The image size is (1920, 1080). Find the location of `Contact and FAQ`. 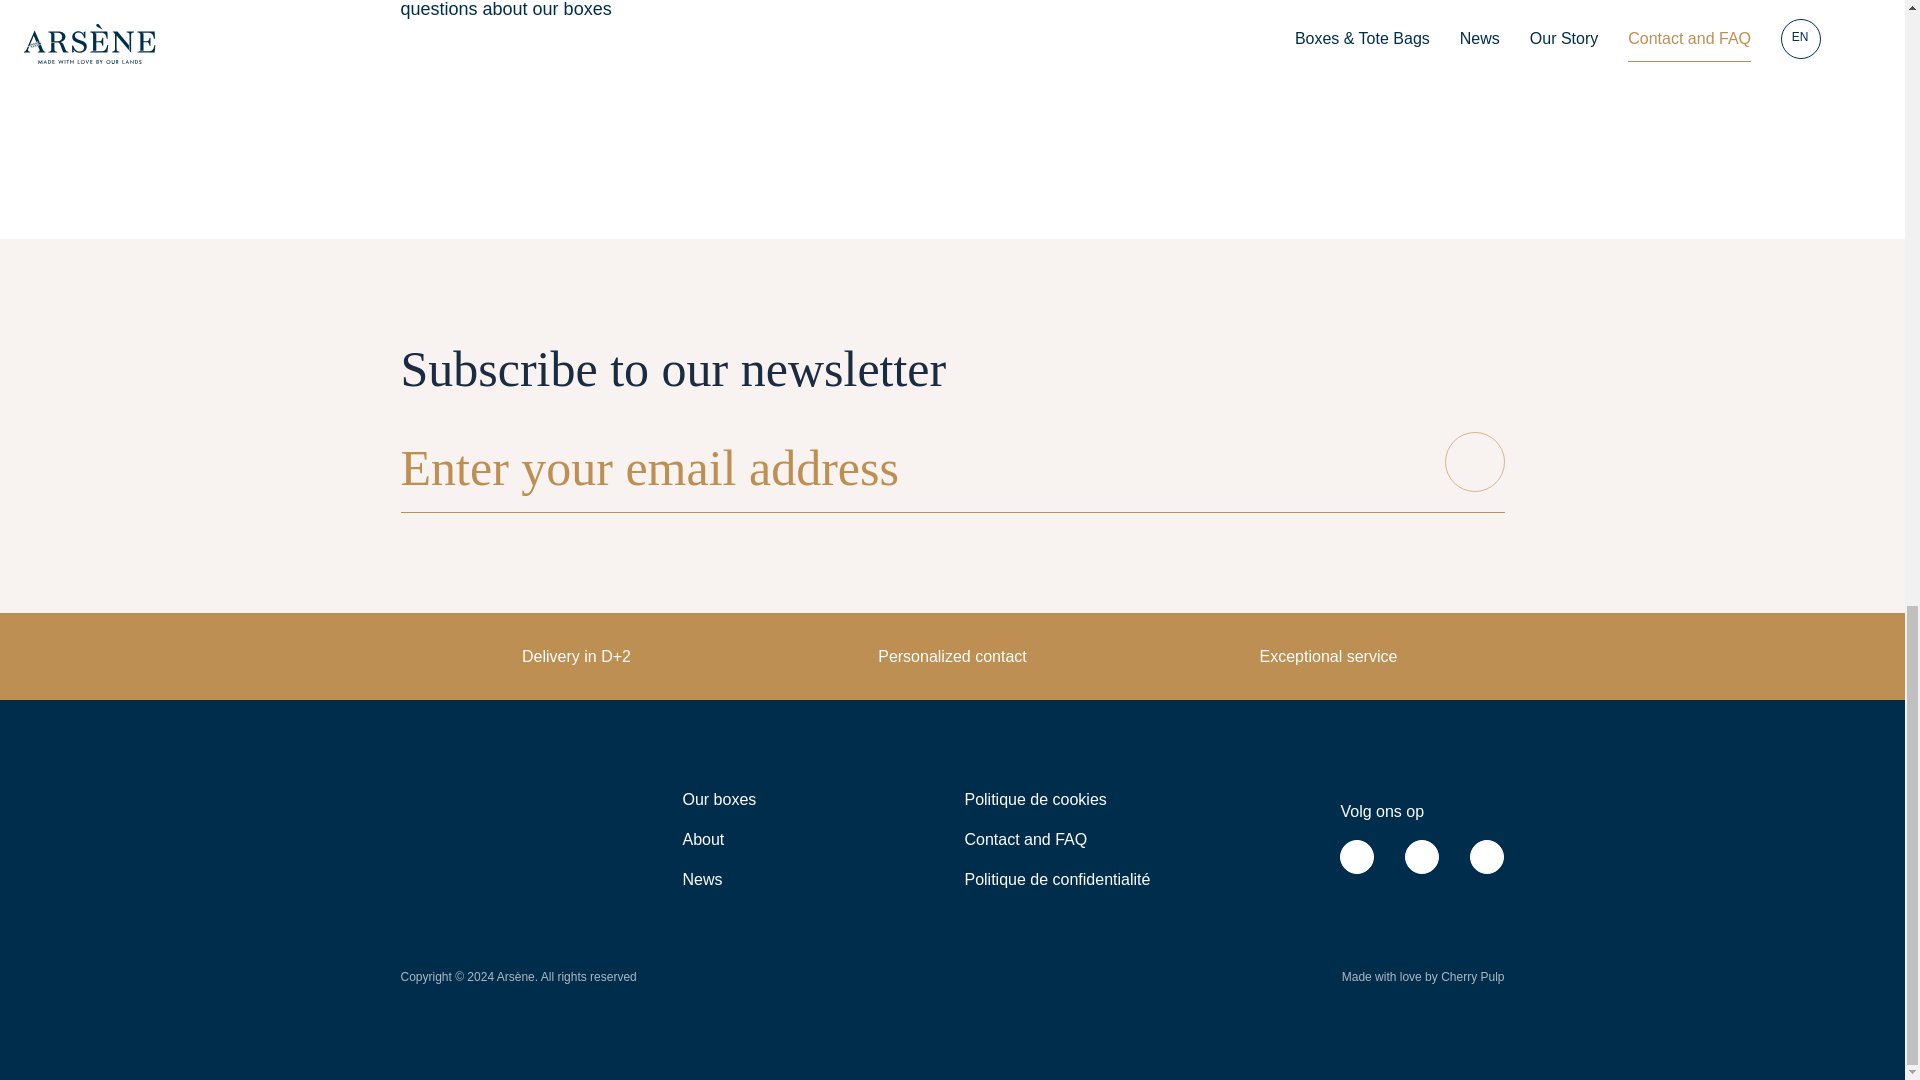

Contact and FAQ is located at coordinates (1024, 838).